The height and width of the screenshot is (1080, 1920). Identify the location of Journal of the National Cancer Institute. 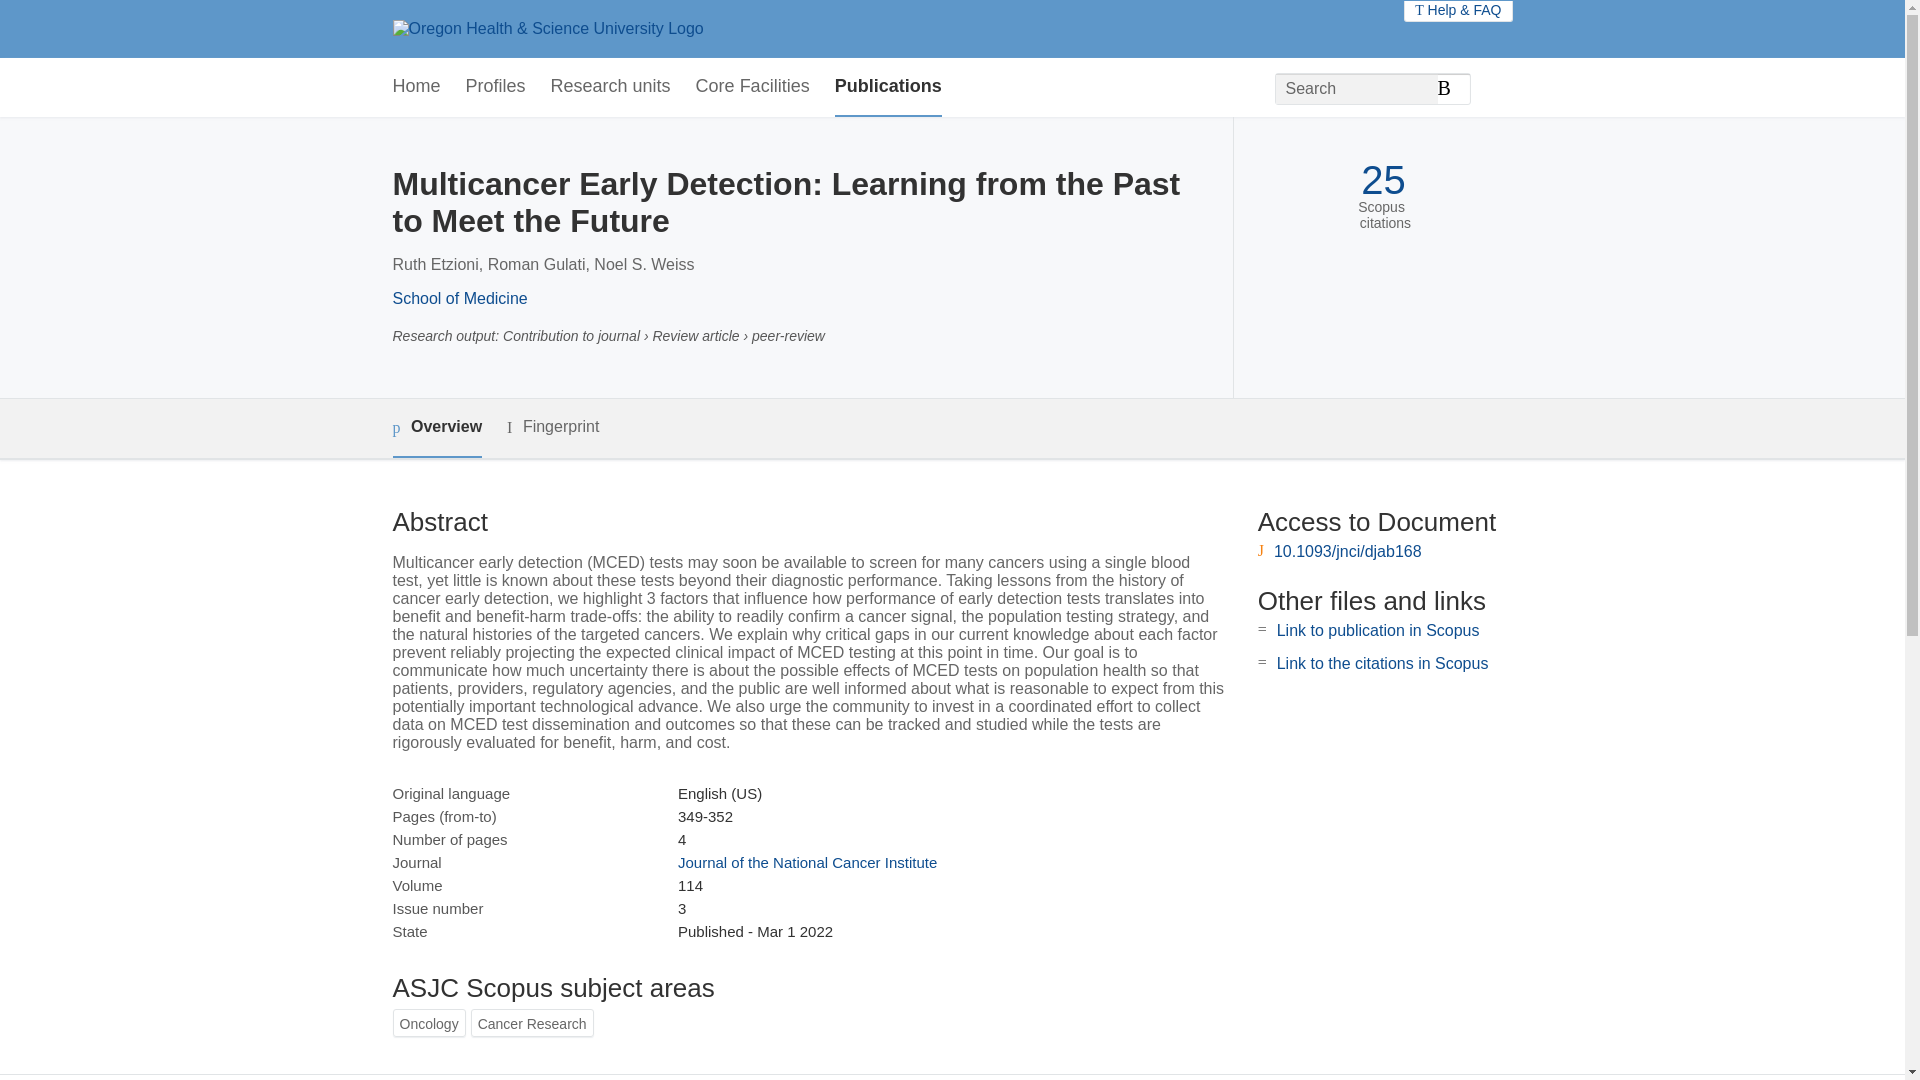
(806, 862).